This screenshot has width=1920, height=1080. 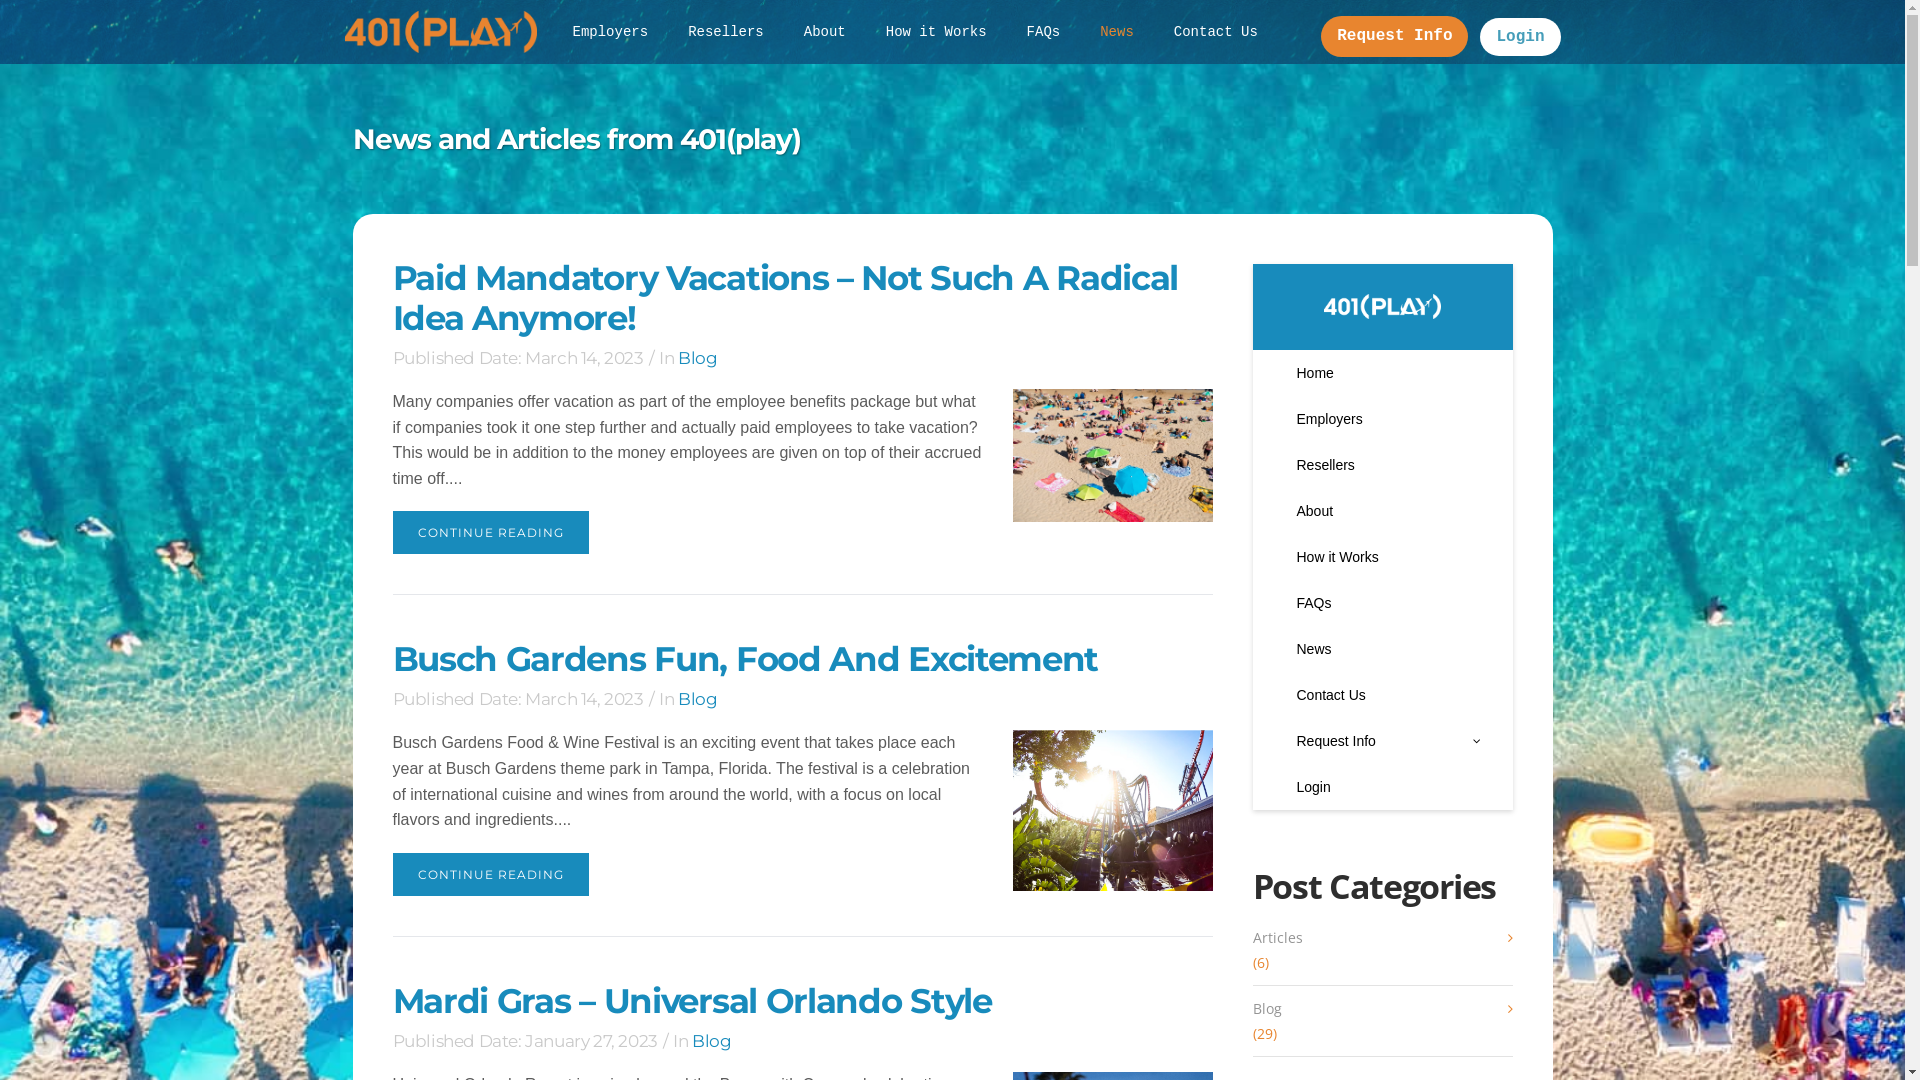 What do you see at coordinates (1382, 649) in the screenshot?
I see `News` at bounding box center [1382, 649].